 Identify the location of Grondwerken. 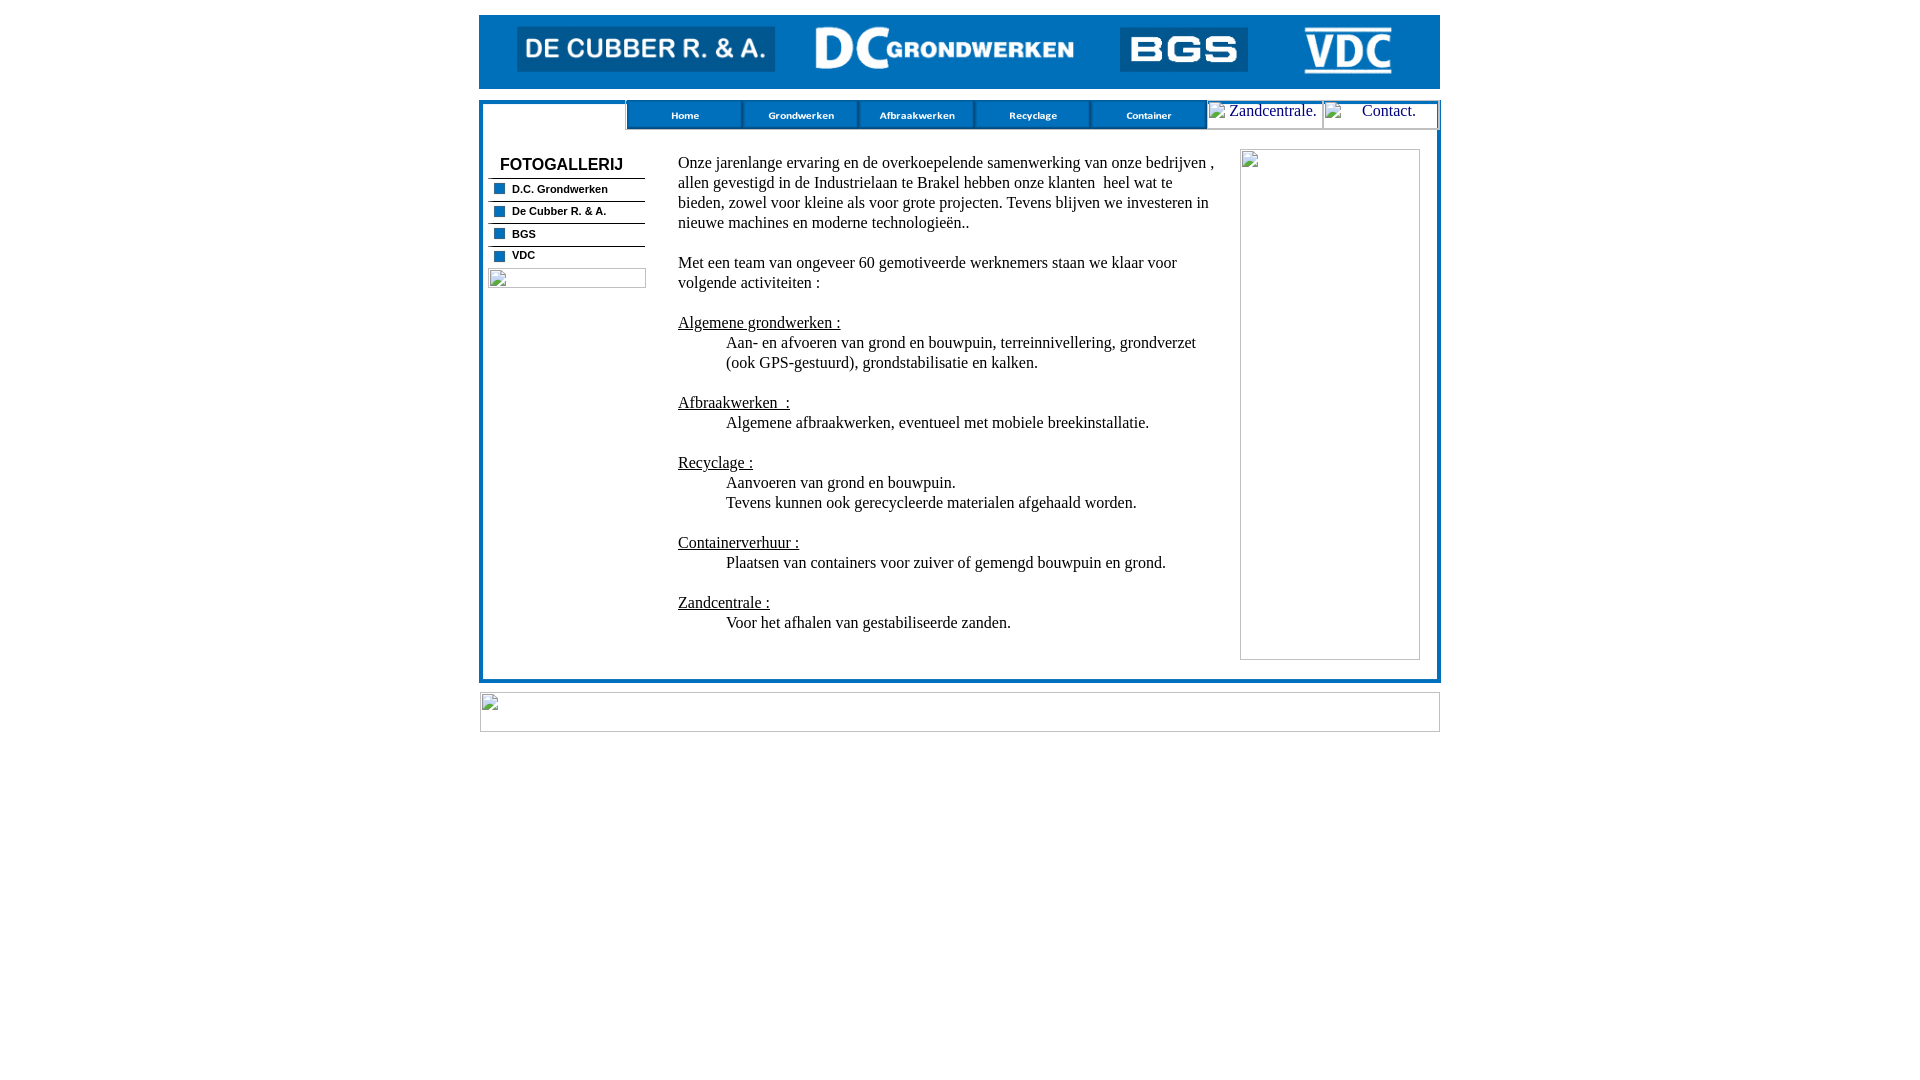
(801, 124).